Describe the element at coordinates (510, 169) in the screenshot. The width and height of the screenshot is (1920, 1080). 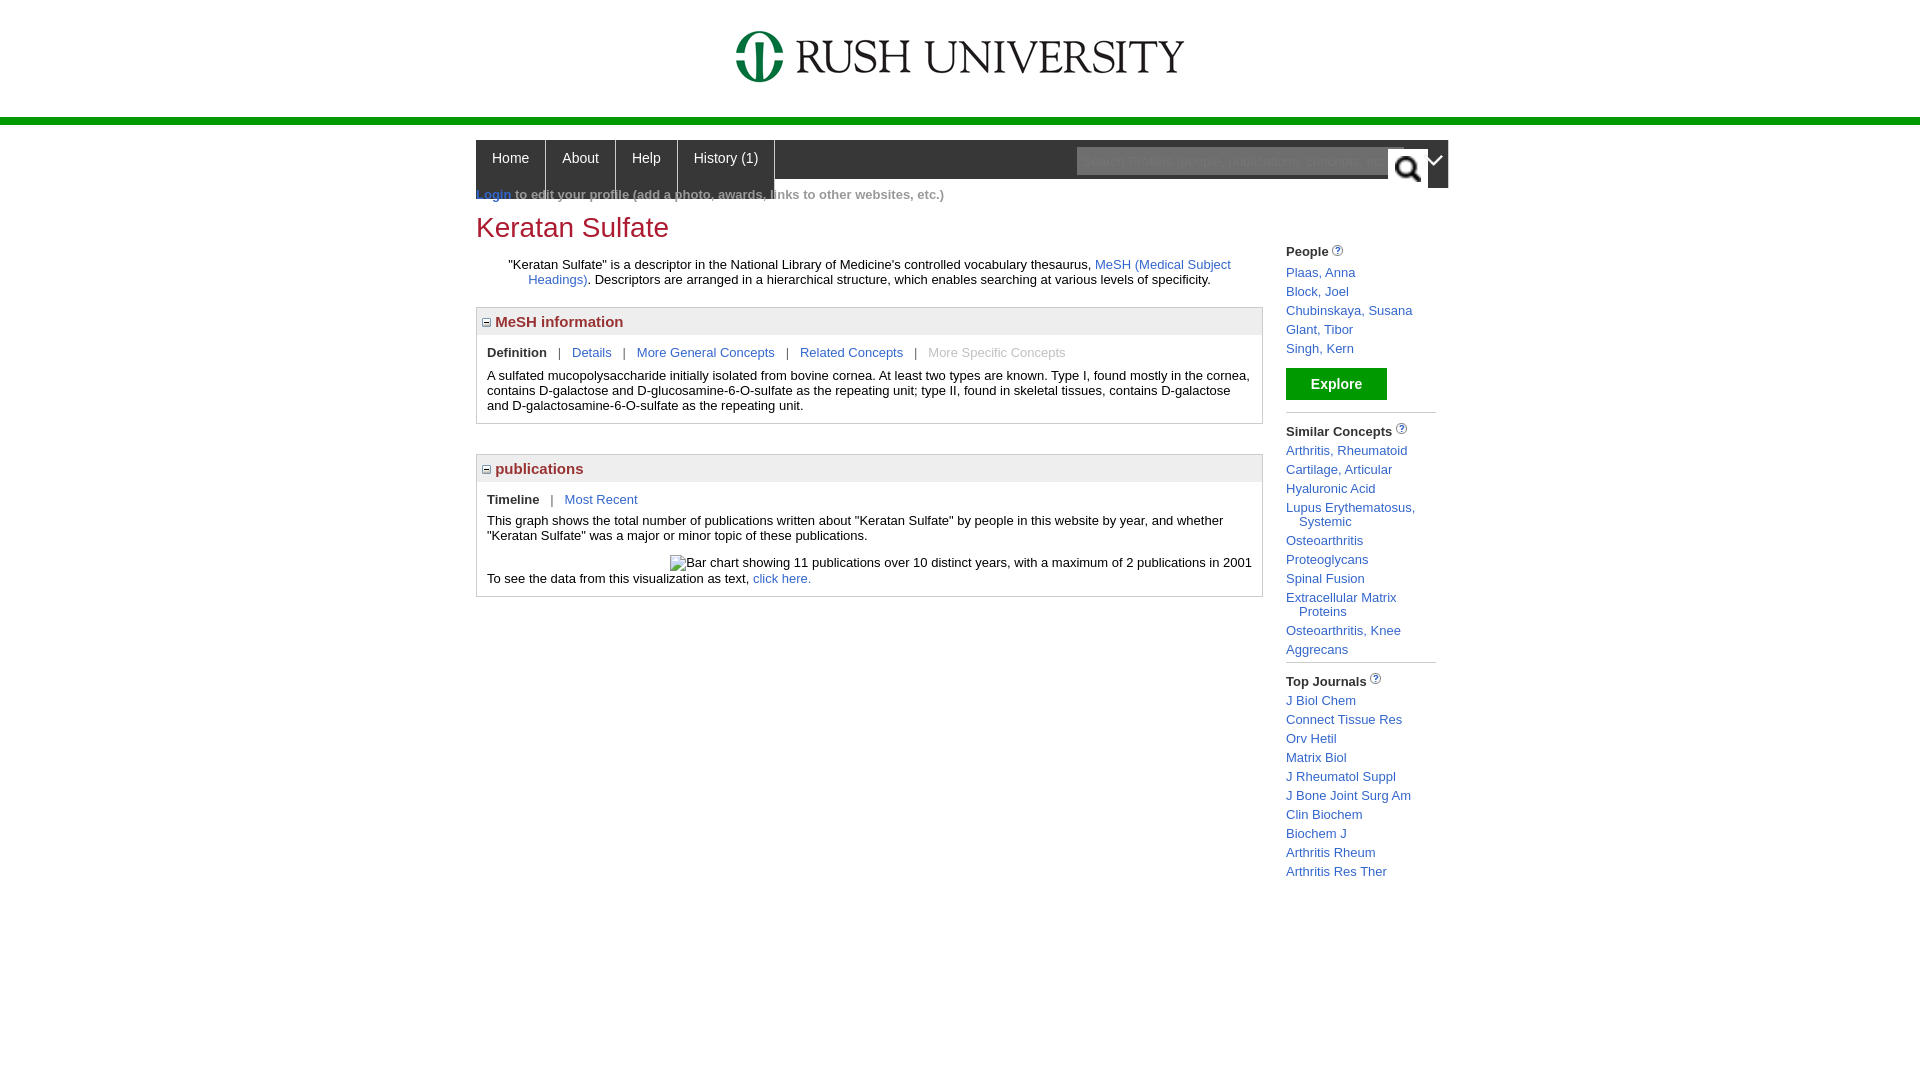
I see `Home` at that location.